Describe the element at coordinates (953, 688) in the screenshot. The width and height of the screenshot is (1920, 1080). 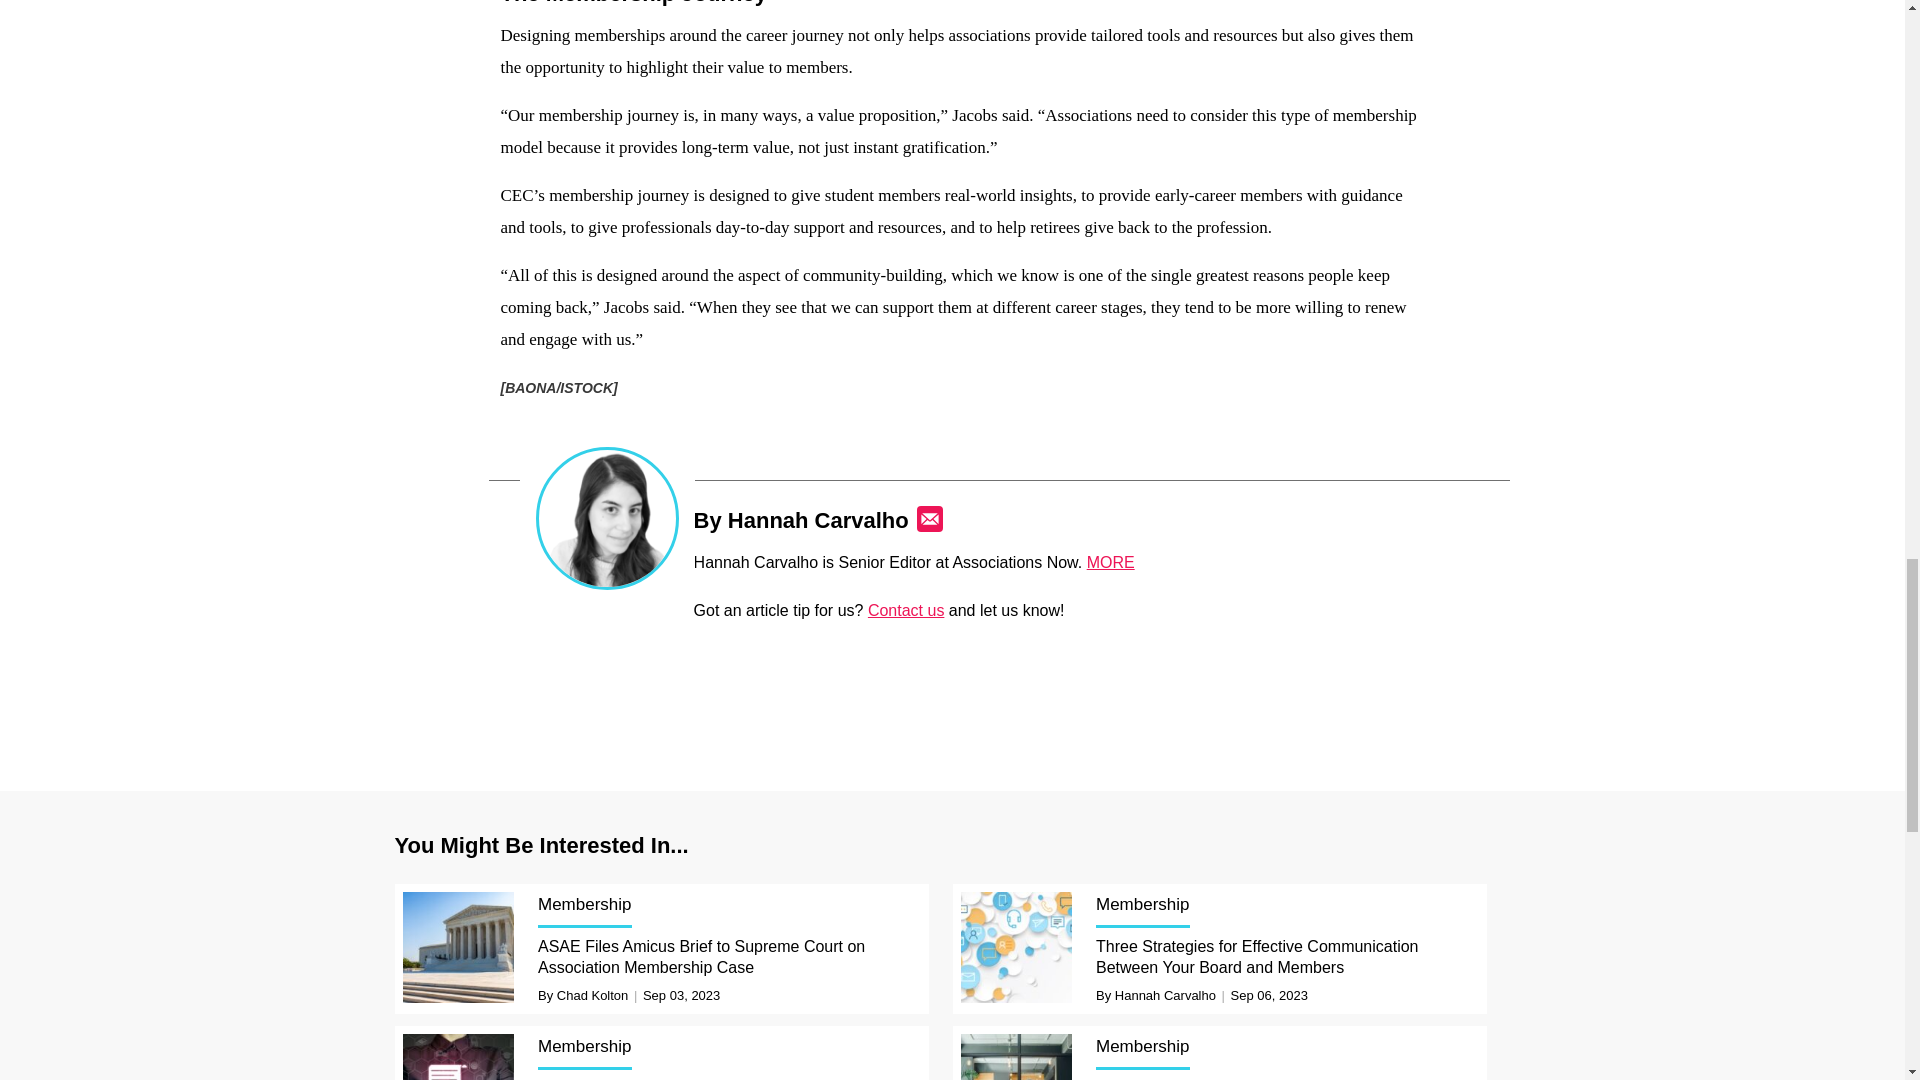
I see `3rd party ad content` at that location.